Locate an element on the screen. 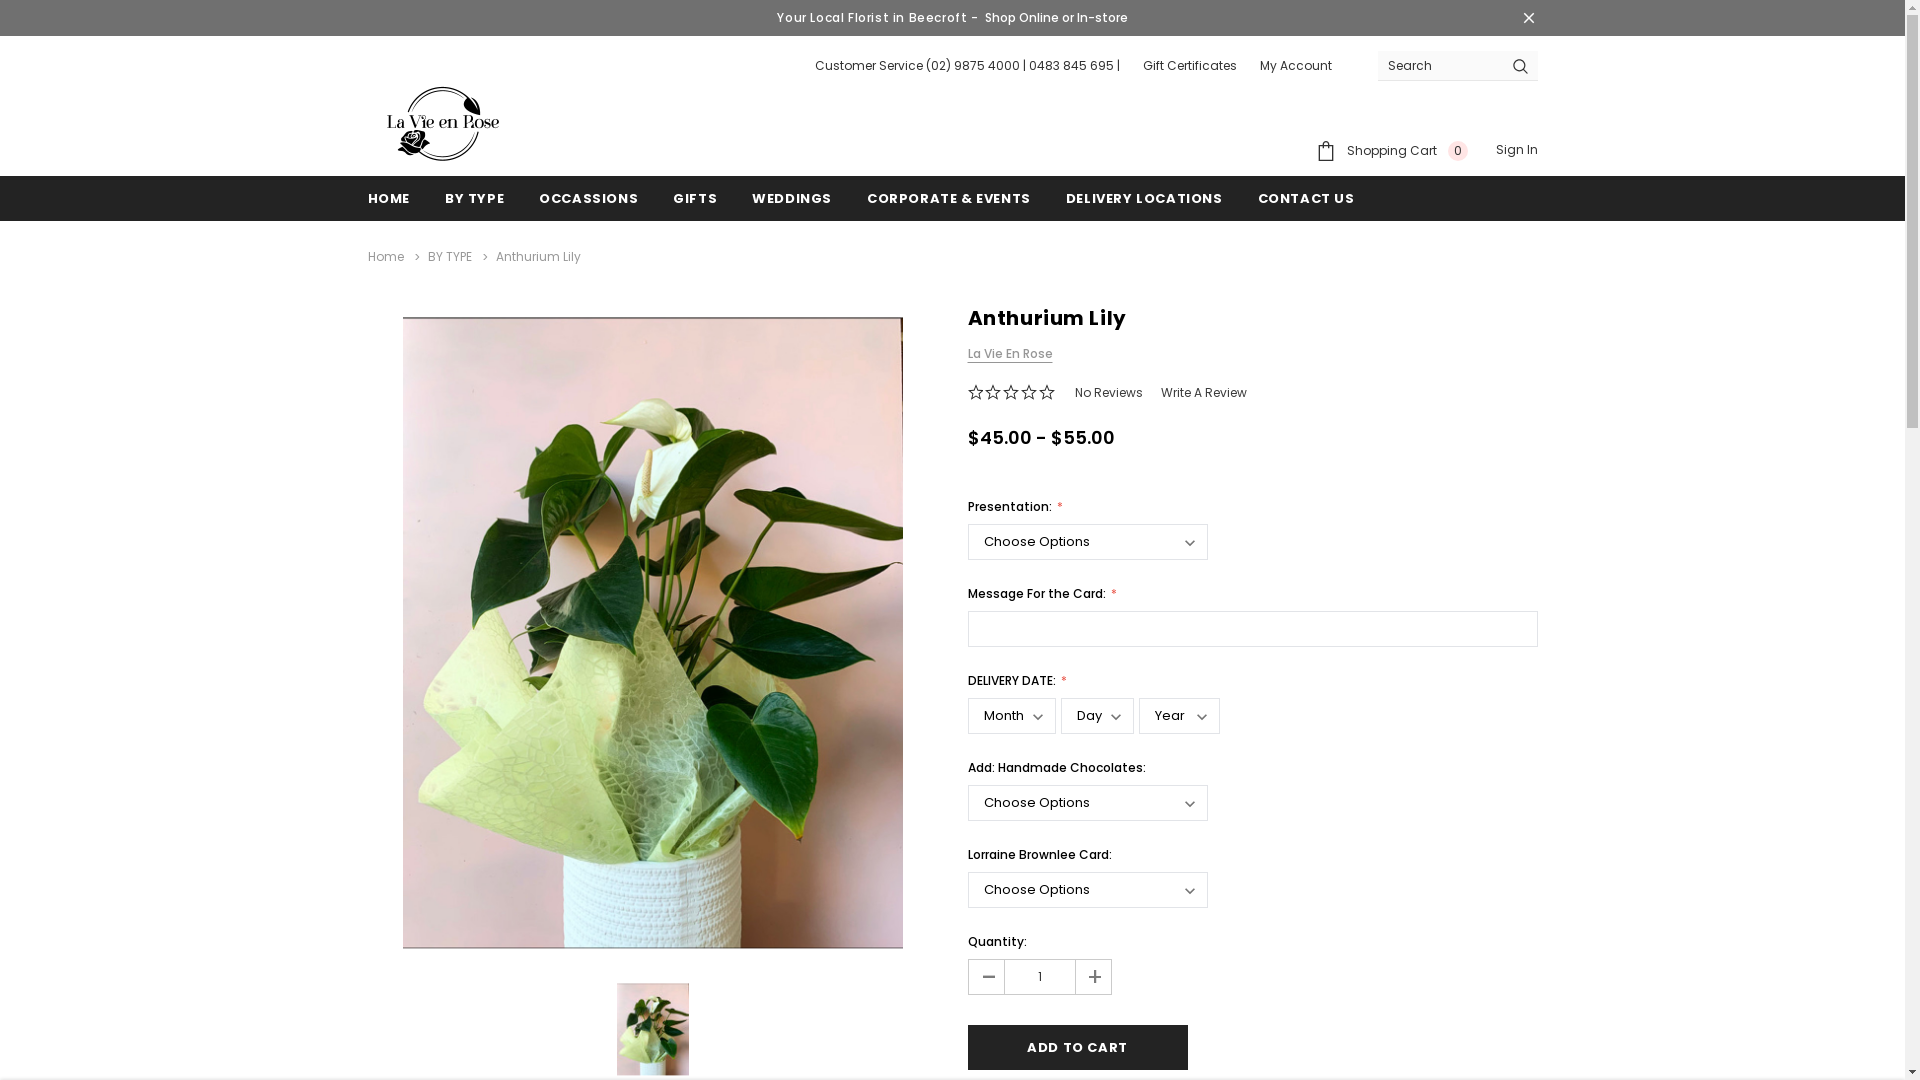  OCCASSIONS is located at coordinates (588, 198).